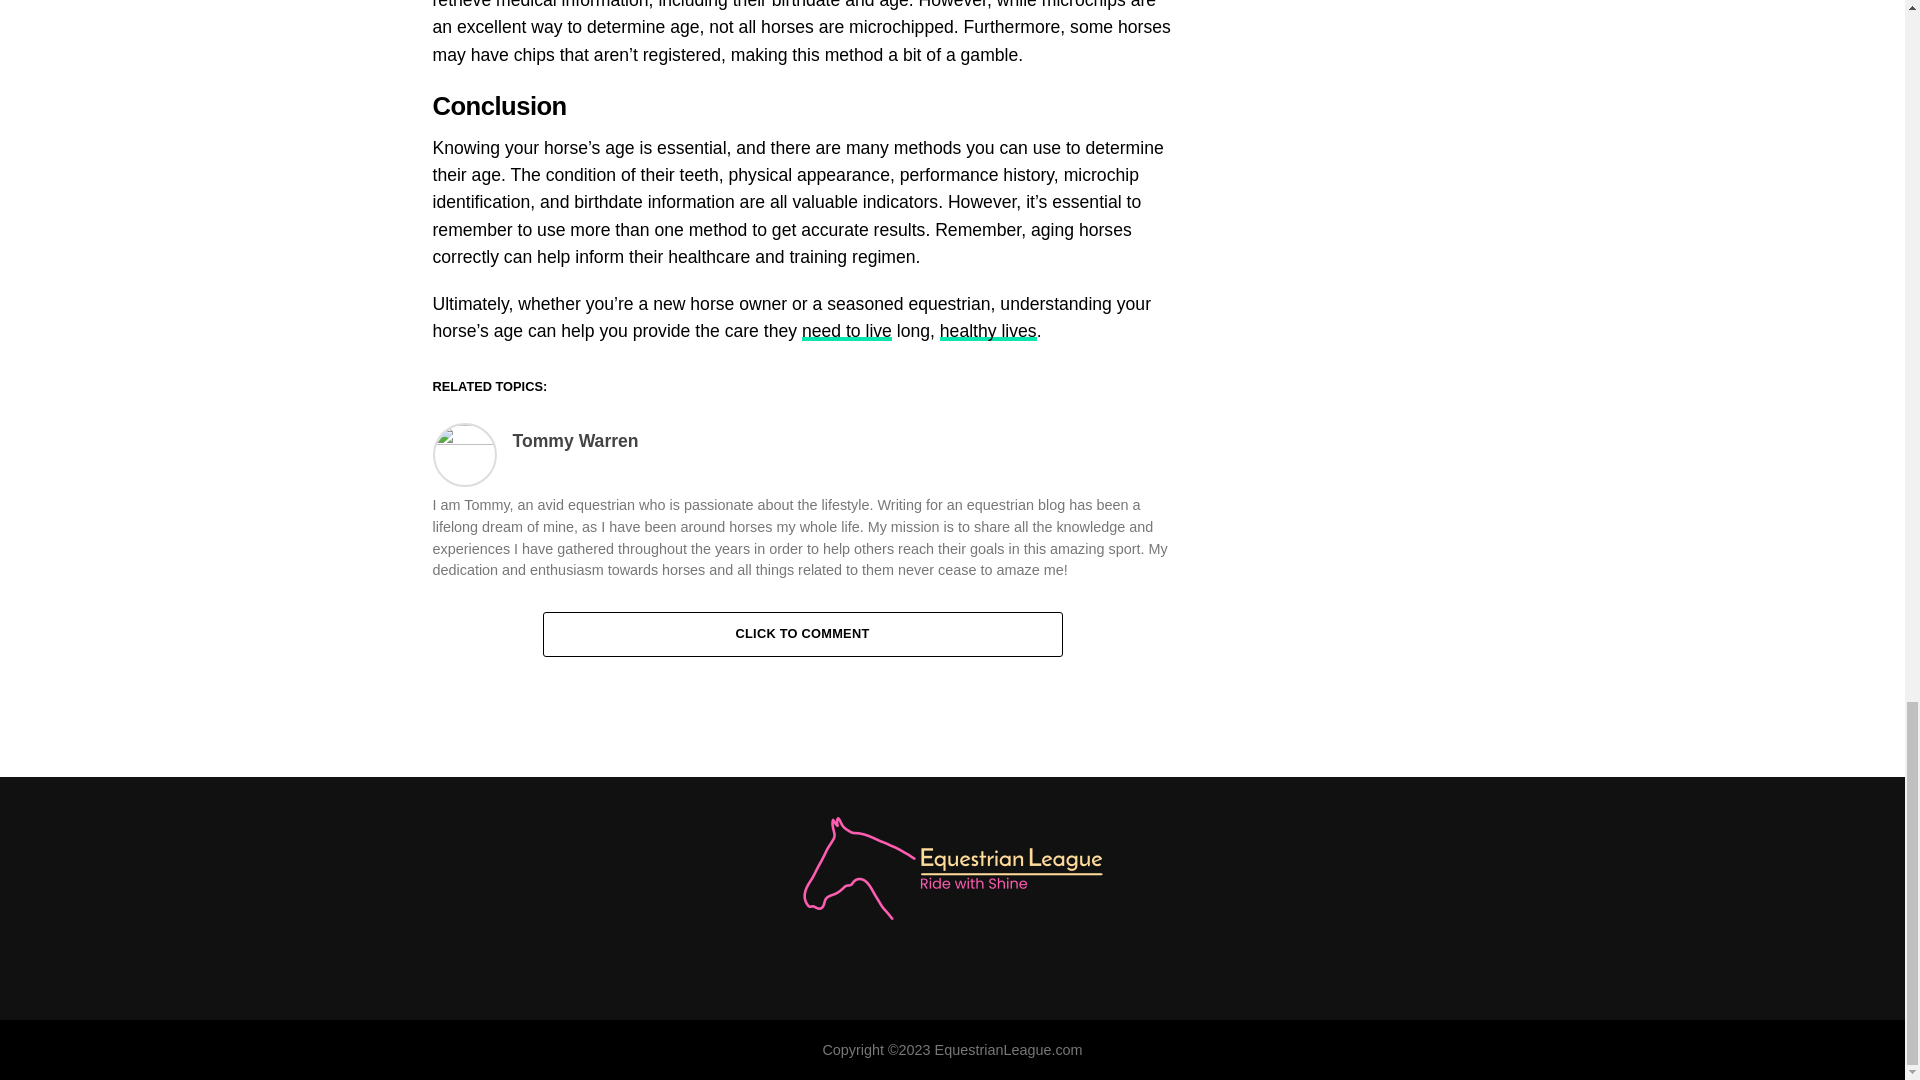 The height and width of the screenshot is (1080, 1920). What do you see at coordinates (847, 330) in the screenshot?
I see `need to live` at bounding box center [847, 330].